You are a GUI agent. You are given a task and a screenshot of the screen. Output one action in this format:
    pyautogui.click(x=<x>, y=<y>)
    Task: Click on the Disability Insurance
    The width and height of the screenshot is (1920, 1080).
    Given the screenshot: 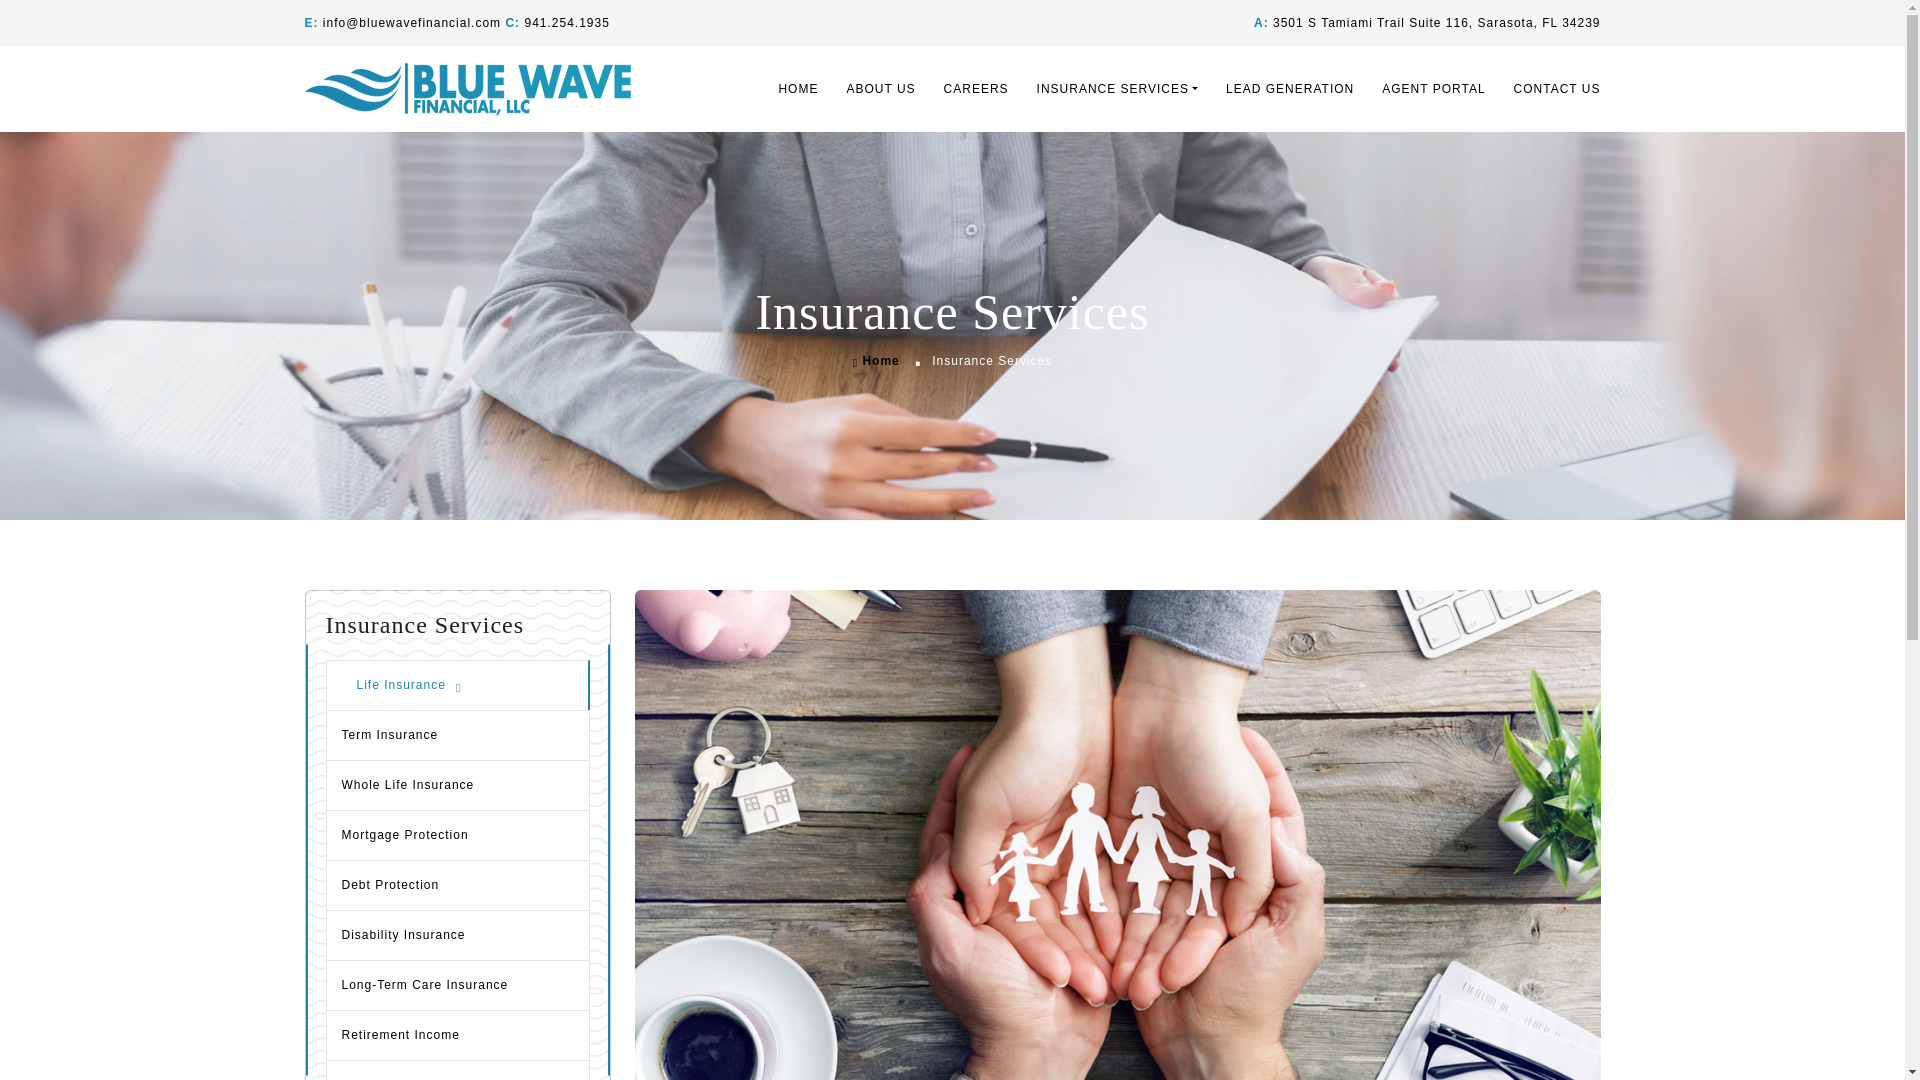 What is the action you would take?
    pyautogui.click(x=458, y=935)
    